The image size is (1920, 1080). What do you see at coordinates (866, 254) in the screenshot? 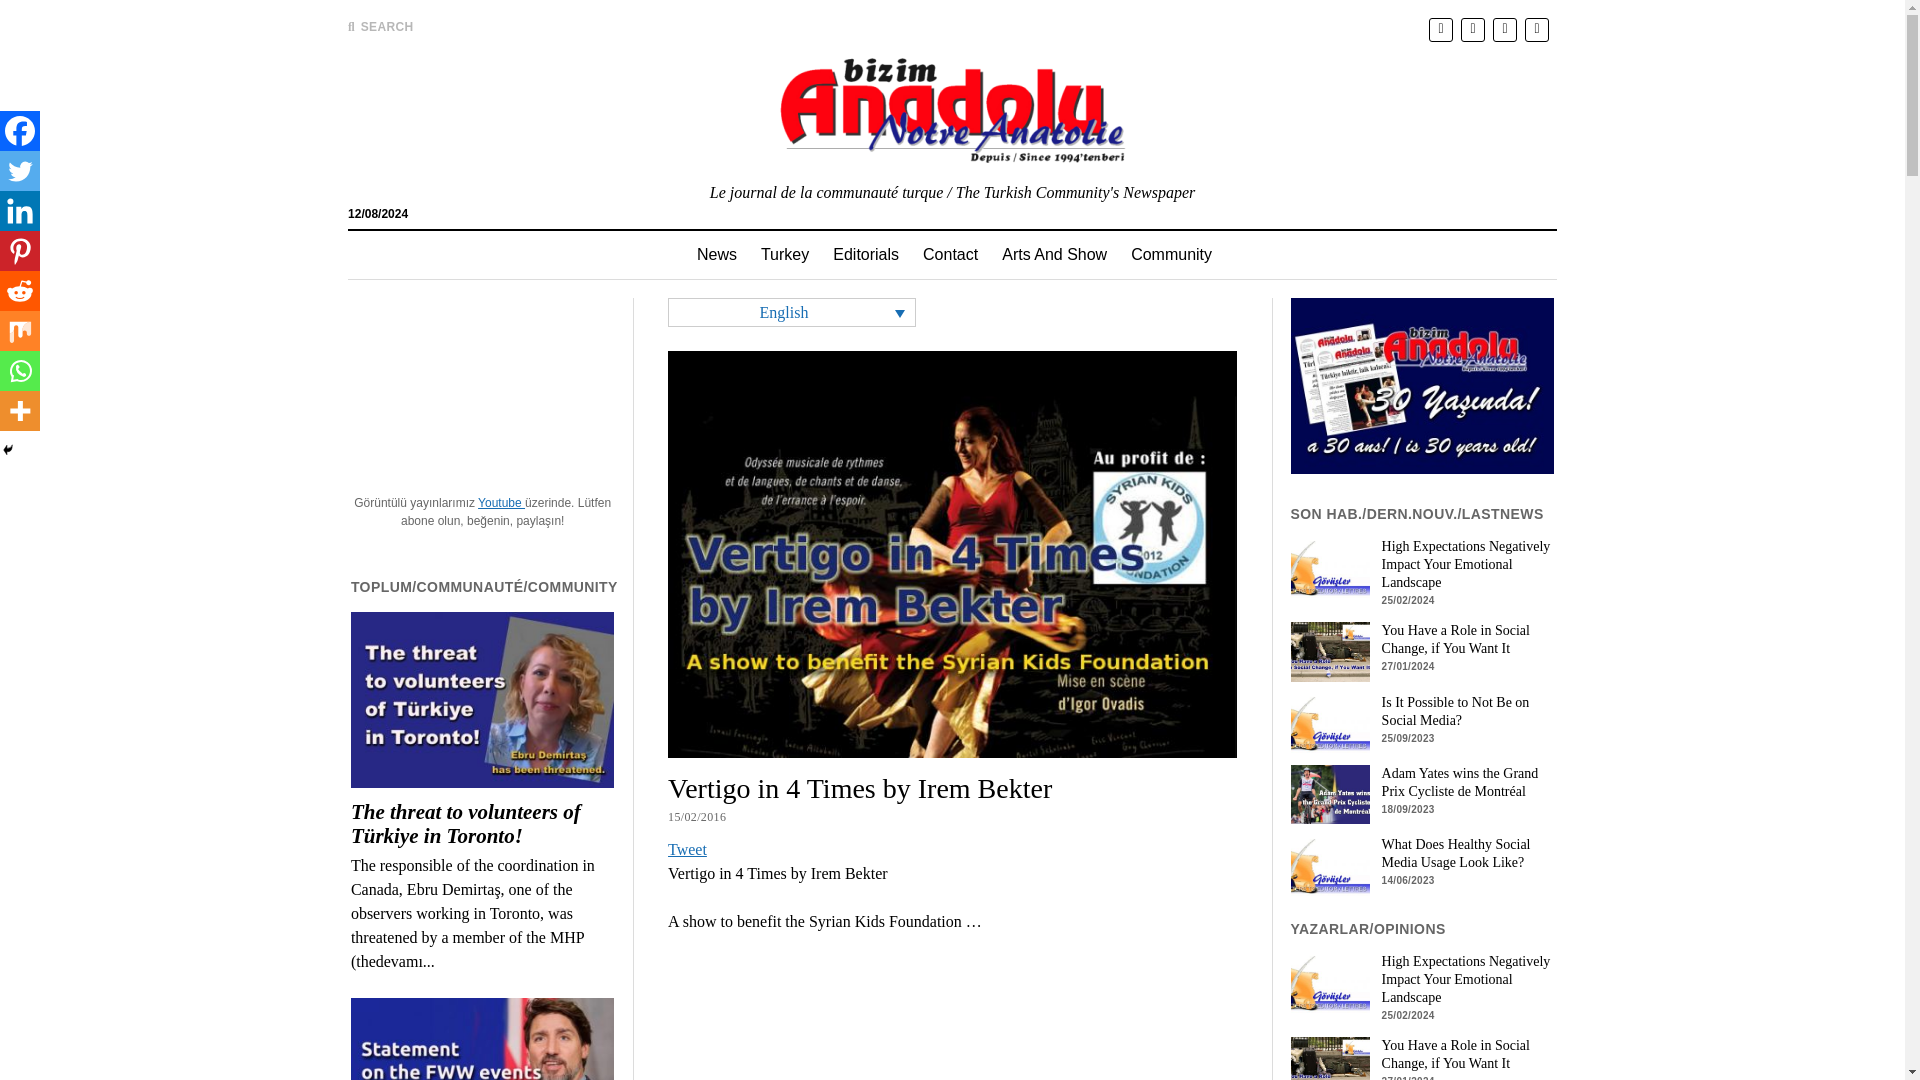
I see `Editorials` at bounding box center [866, 254].